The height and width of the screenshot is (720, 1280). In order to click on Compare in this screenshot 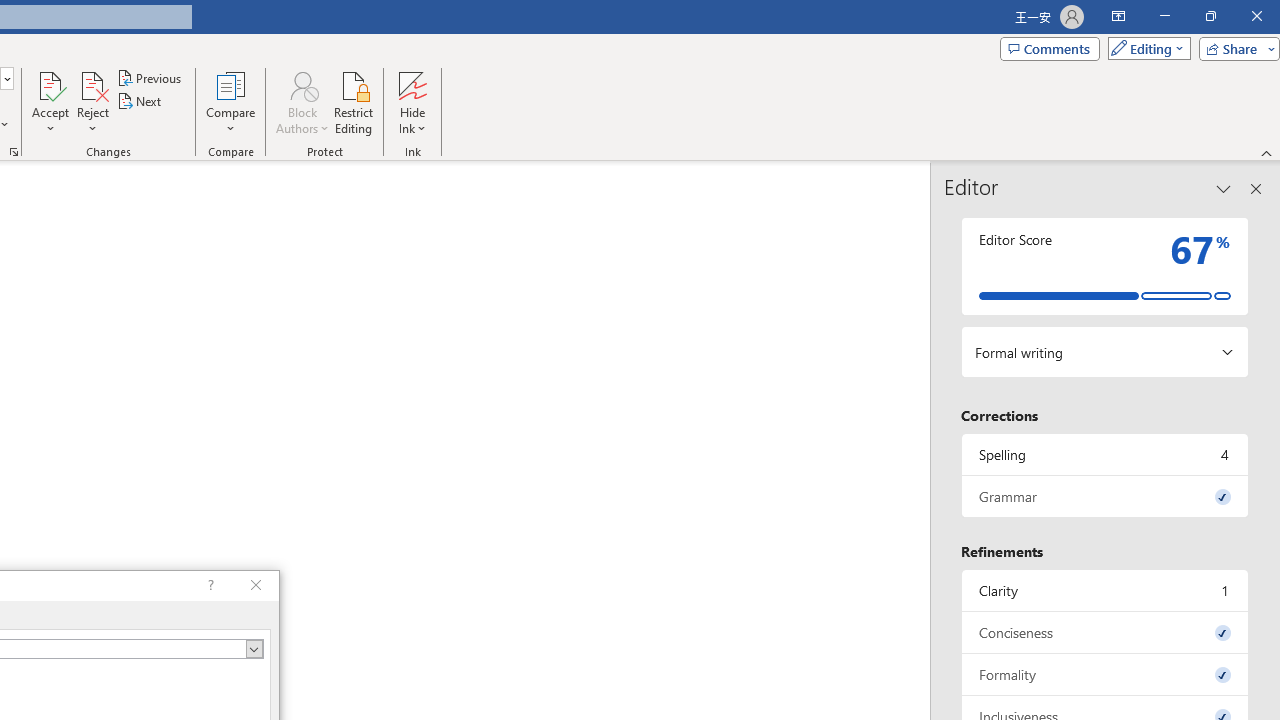, I will do `click(230, 102)`.